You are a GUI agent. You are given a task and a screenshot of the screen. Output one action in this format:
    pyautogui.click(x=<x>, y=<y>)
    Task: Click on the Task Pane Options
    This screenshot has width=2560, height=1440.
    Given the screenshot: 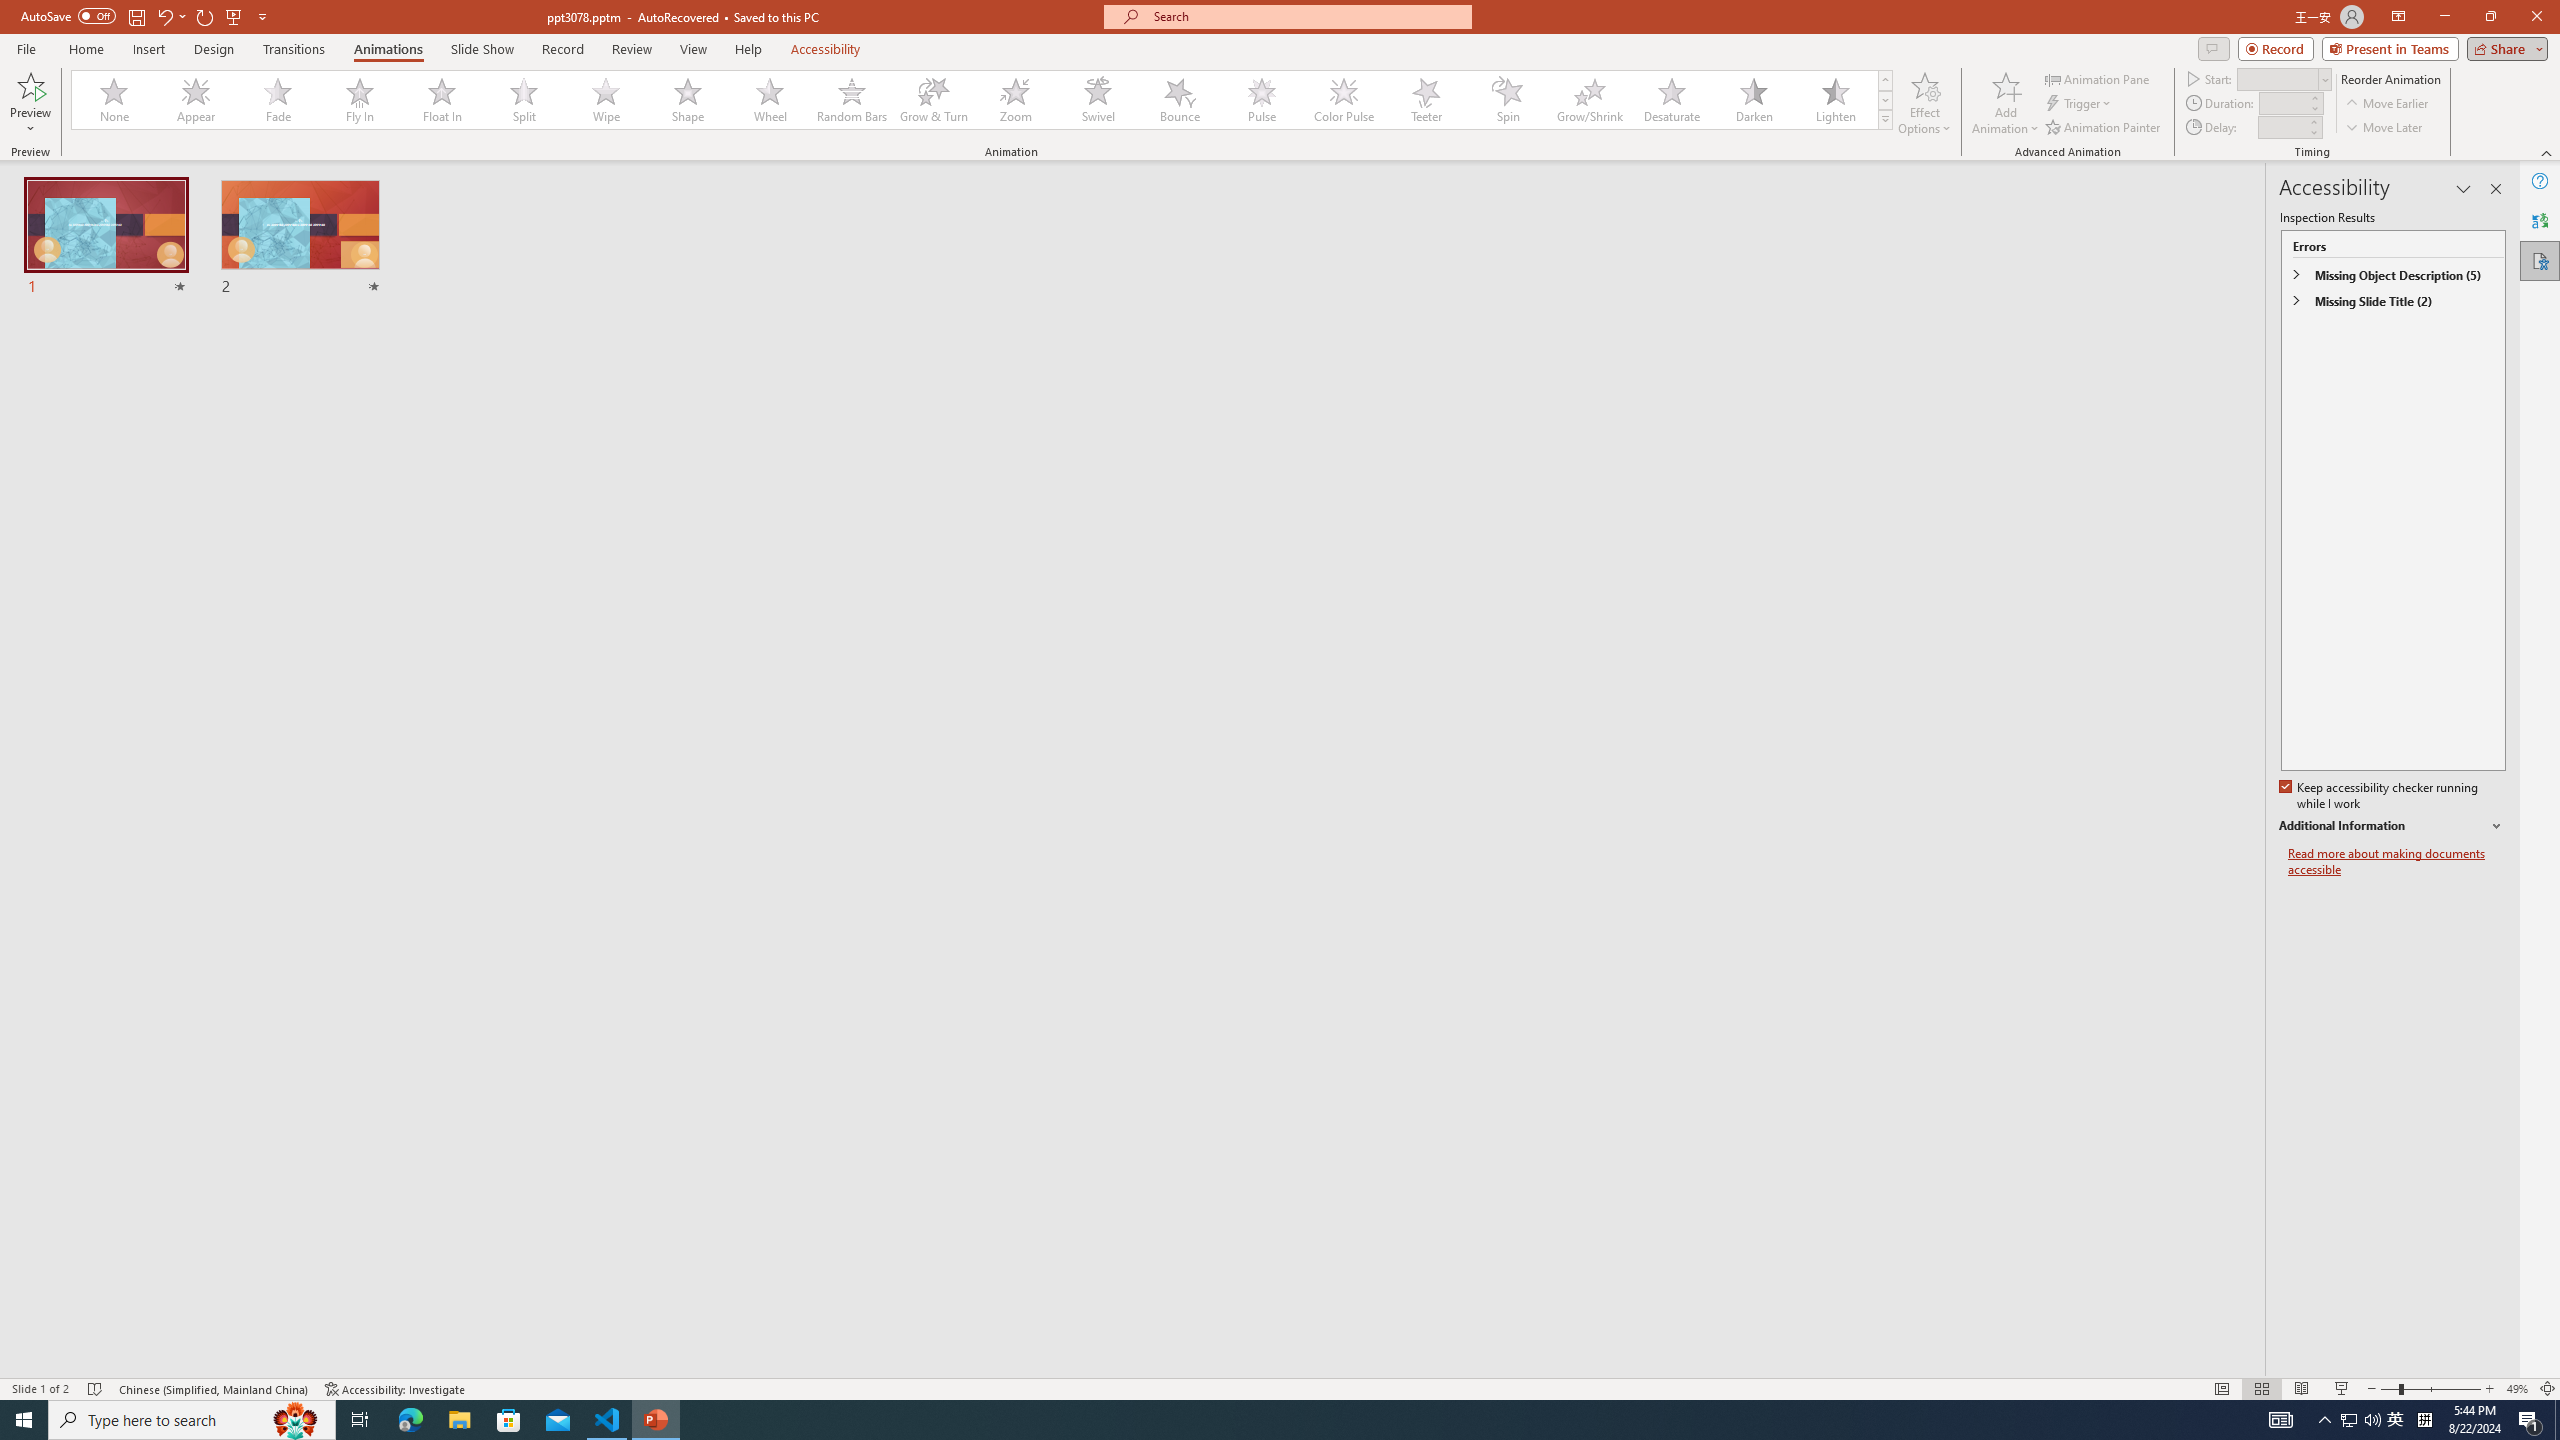 What is the action you would take?
    pyautogui.click(x=2464, y=189)
    